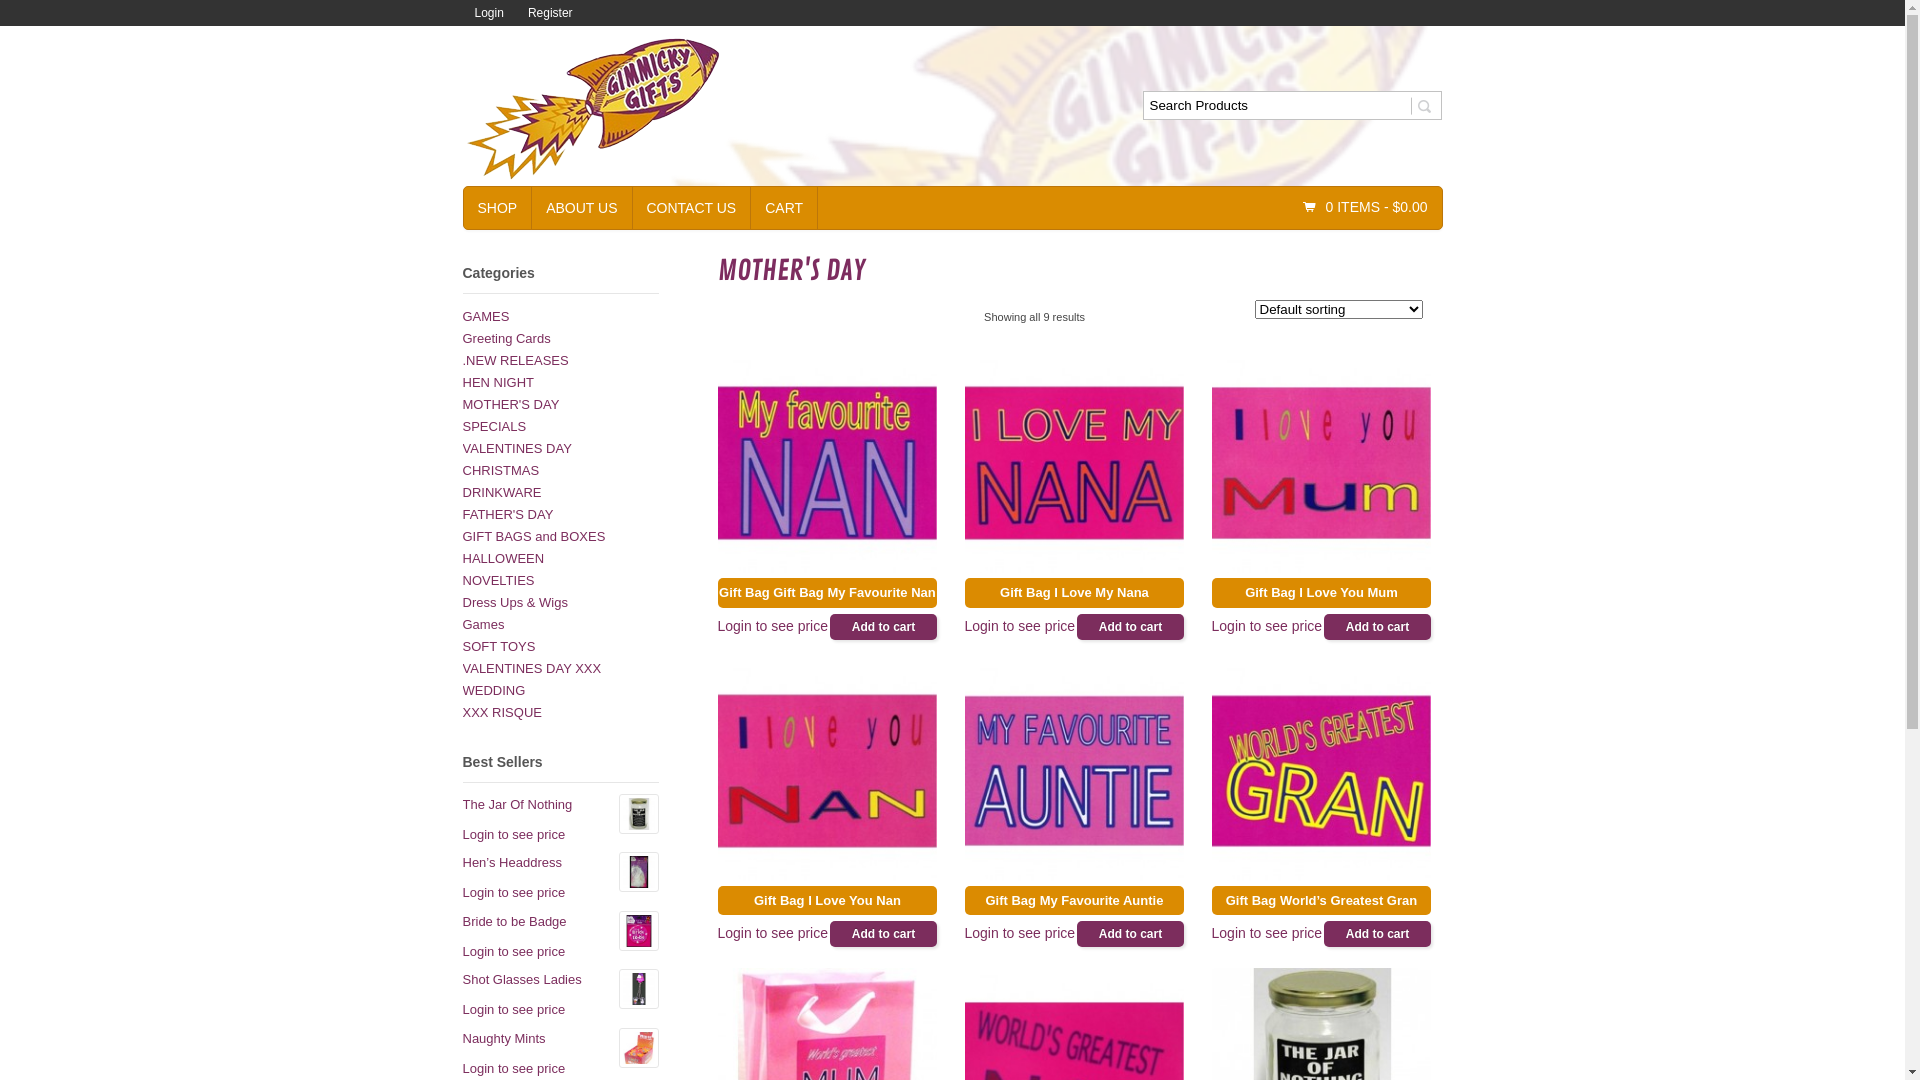 The image size is (1920, 1080). What do you see at coordinates (514, 835) in the screenshot?
I see `Login to see price` at bounding box center [514, 835].